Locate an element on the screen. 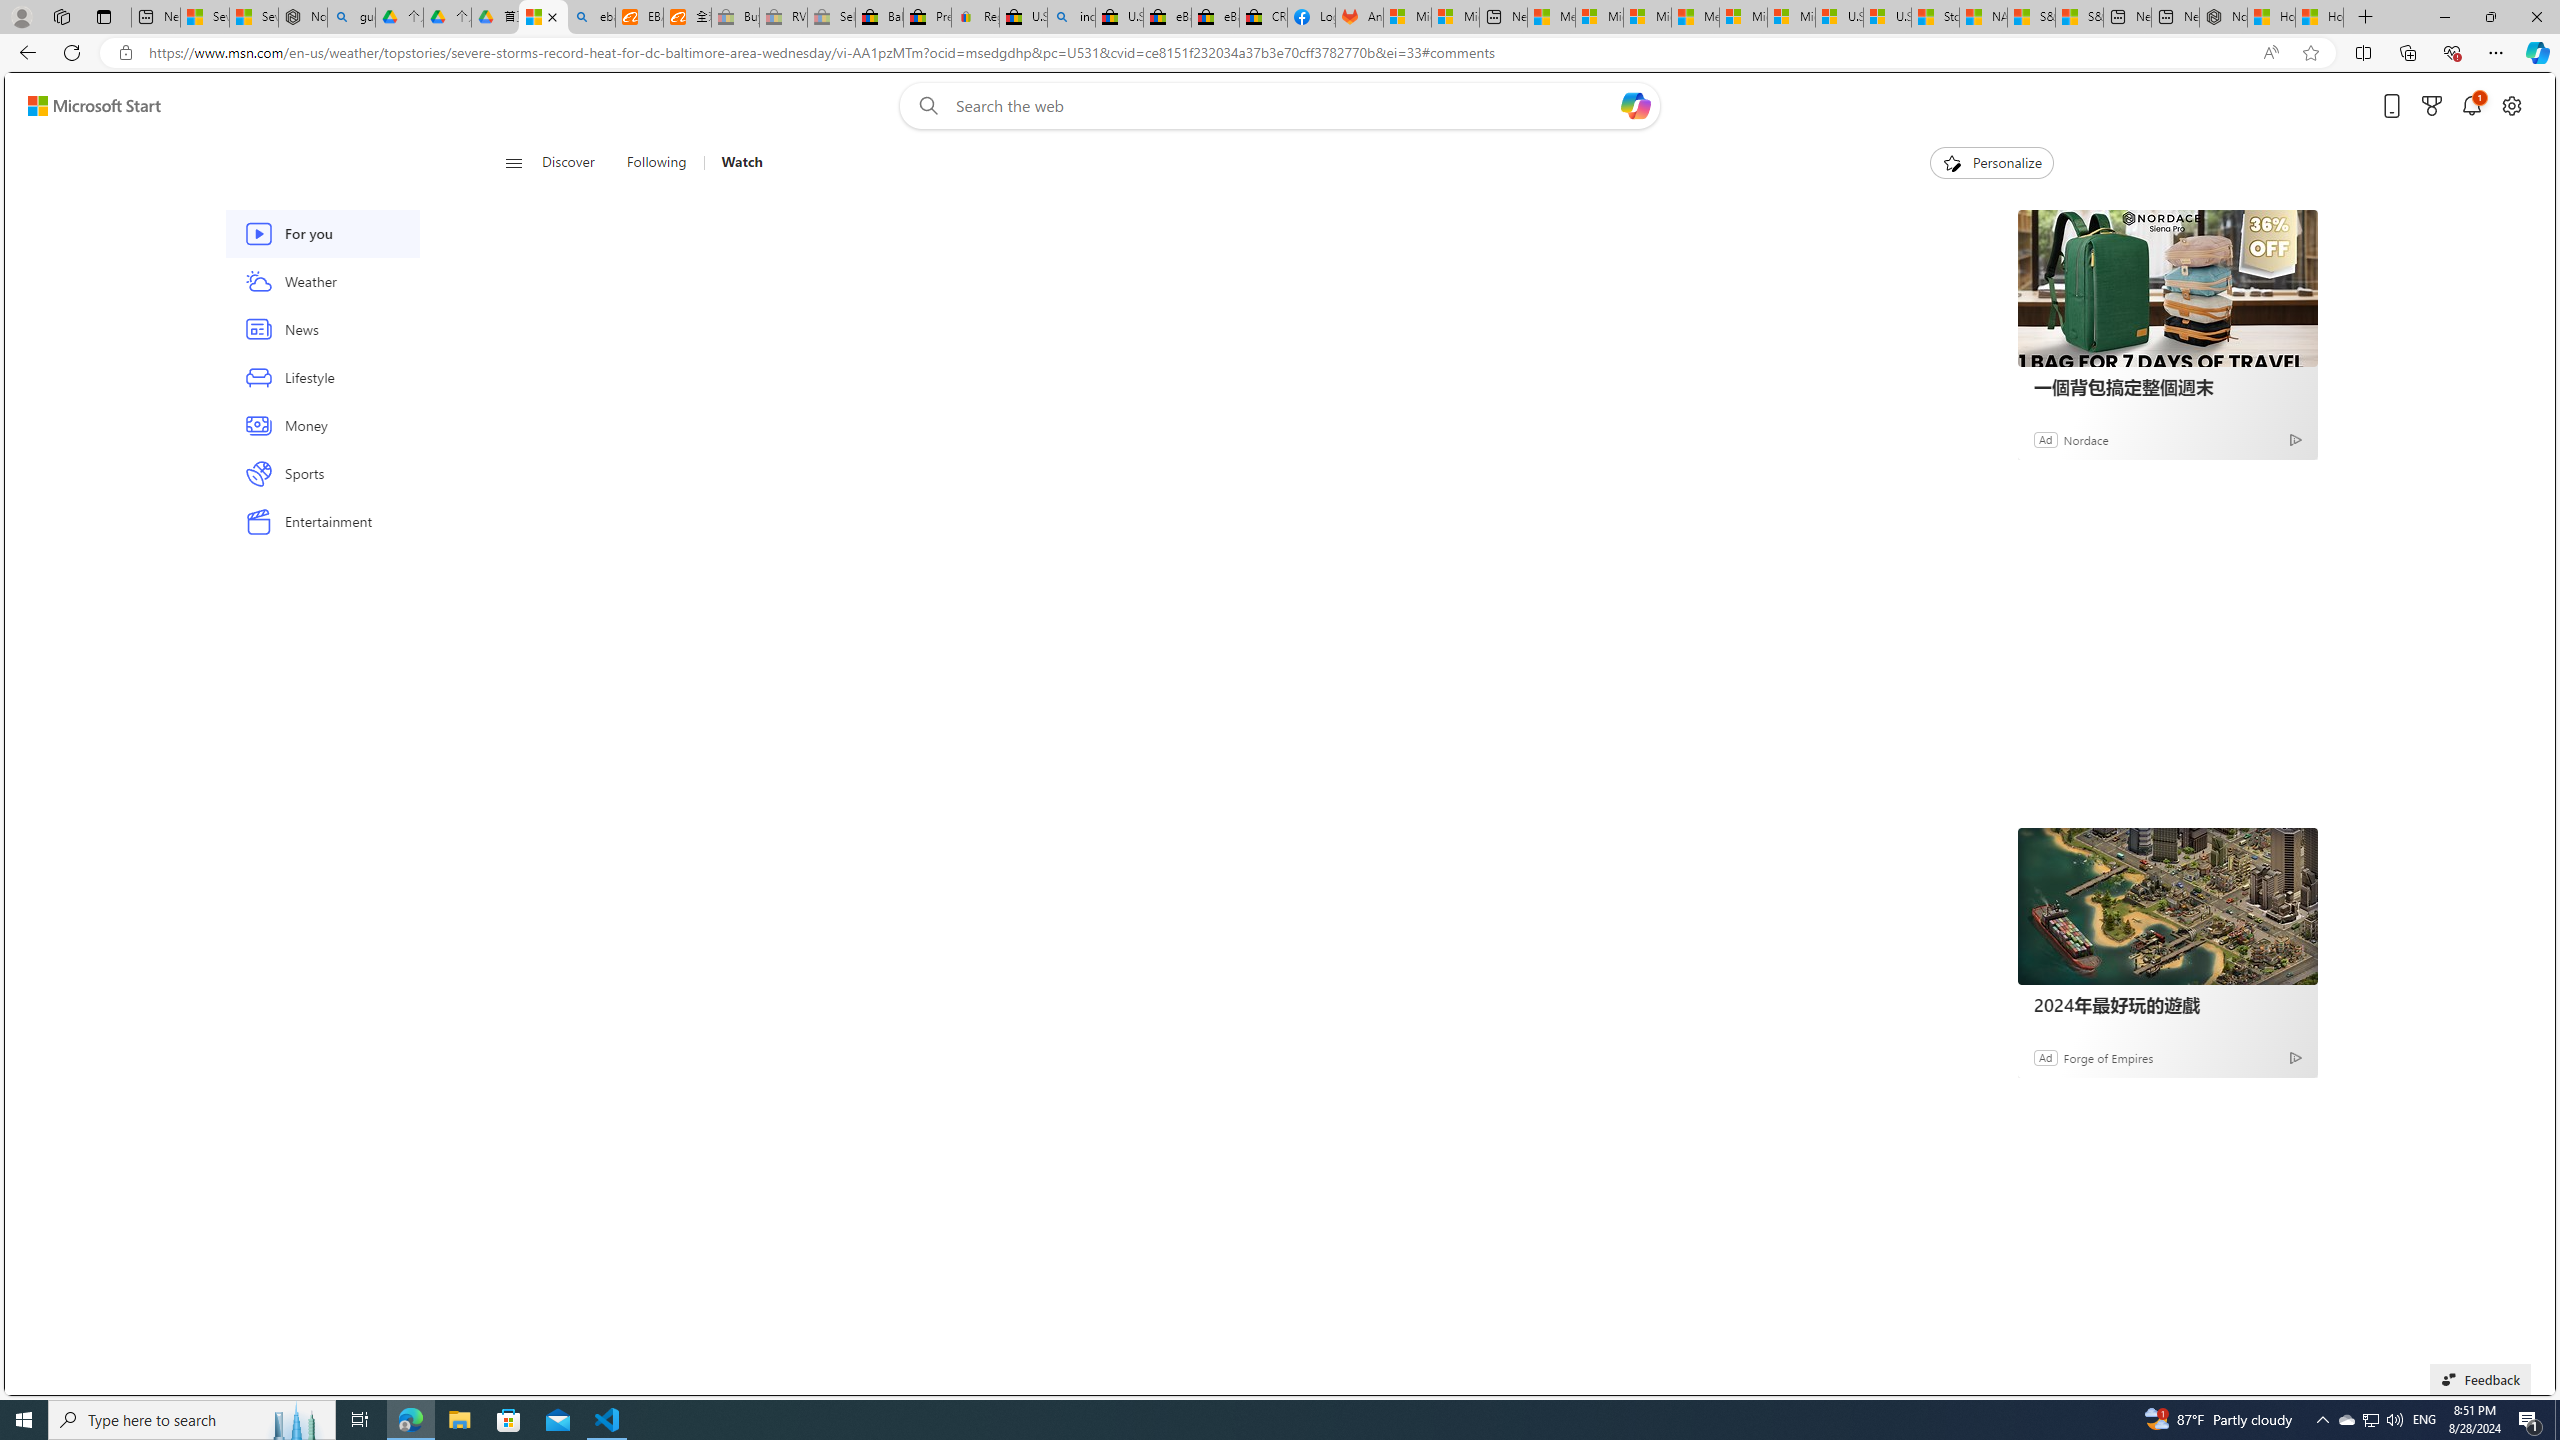  Log into Facebook is located at coordinates (1312, 17).